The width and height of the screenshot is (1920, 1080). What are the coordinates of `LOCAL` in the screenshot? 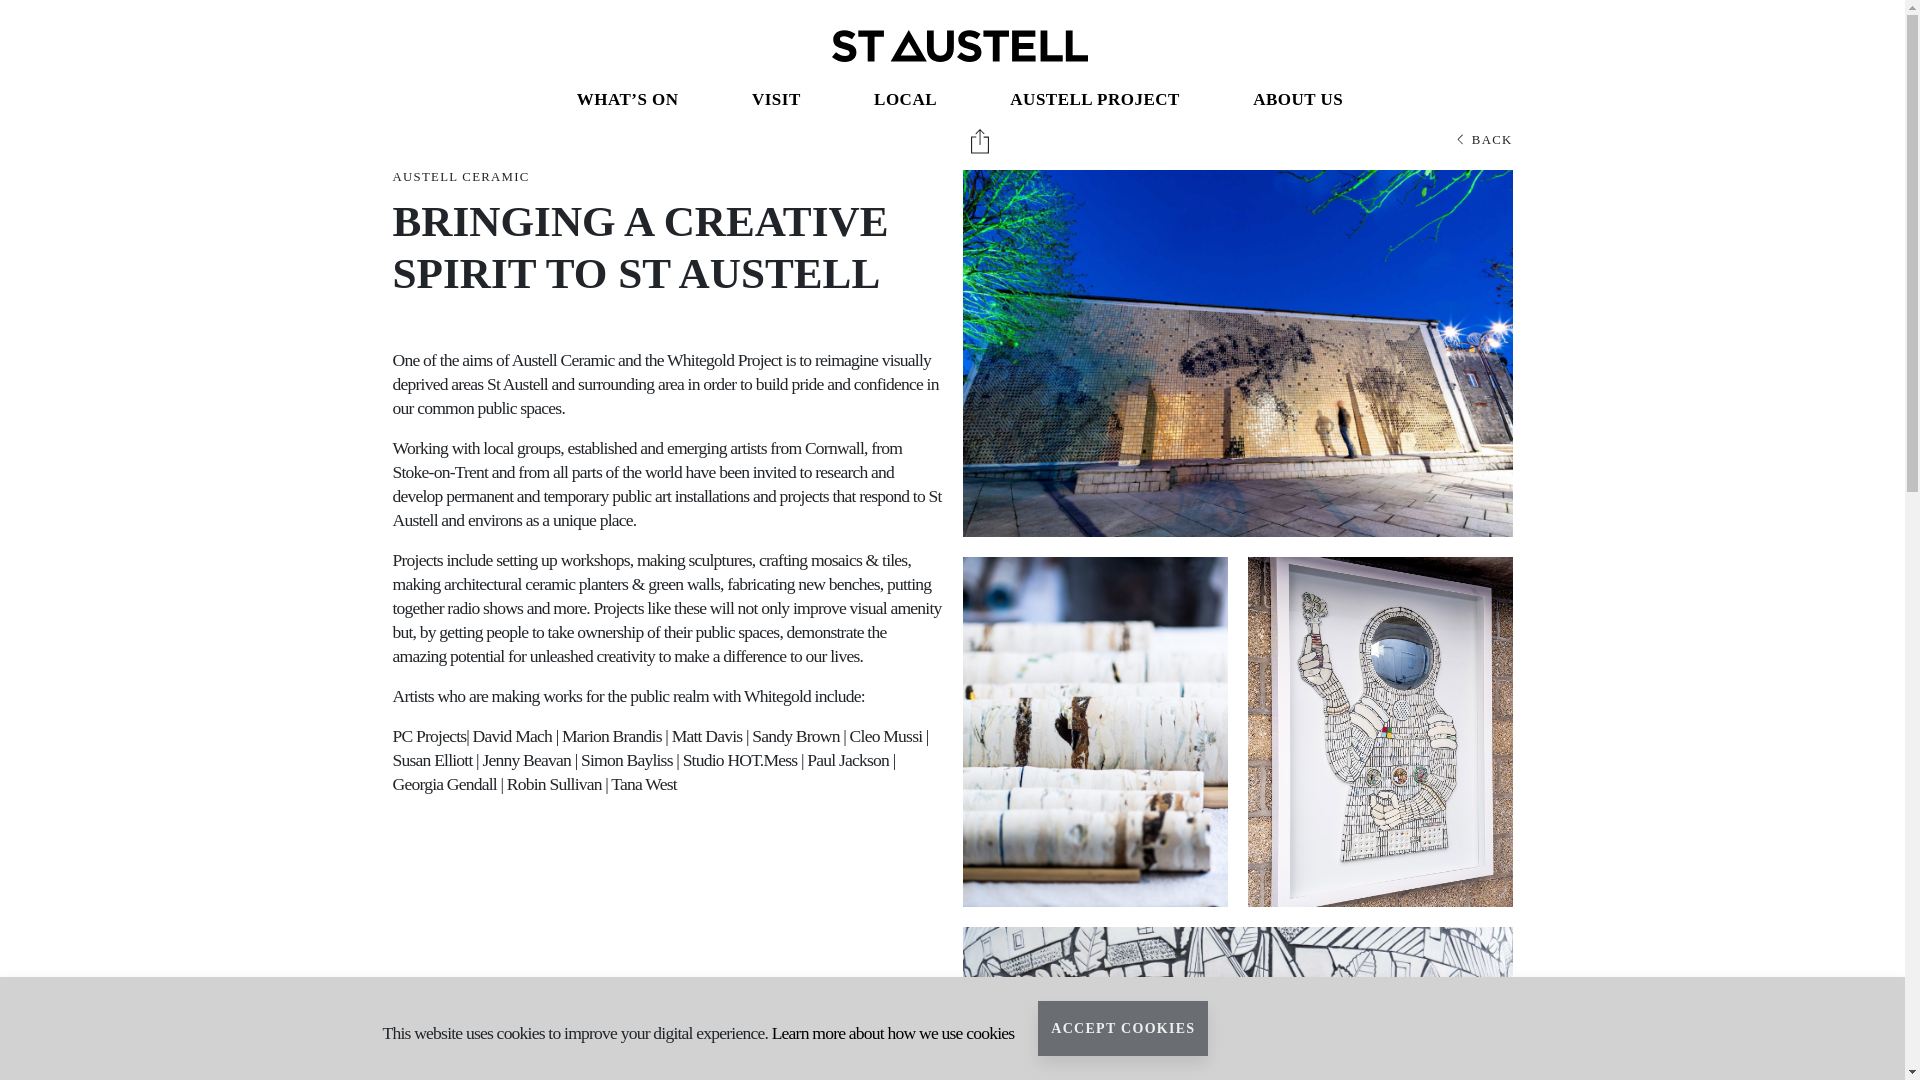 It's located at (905, 106).